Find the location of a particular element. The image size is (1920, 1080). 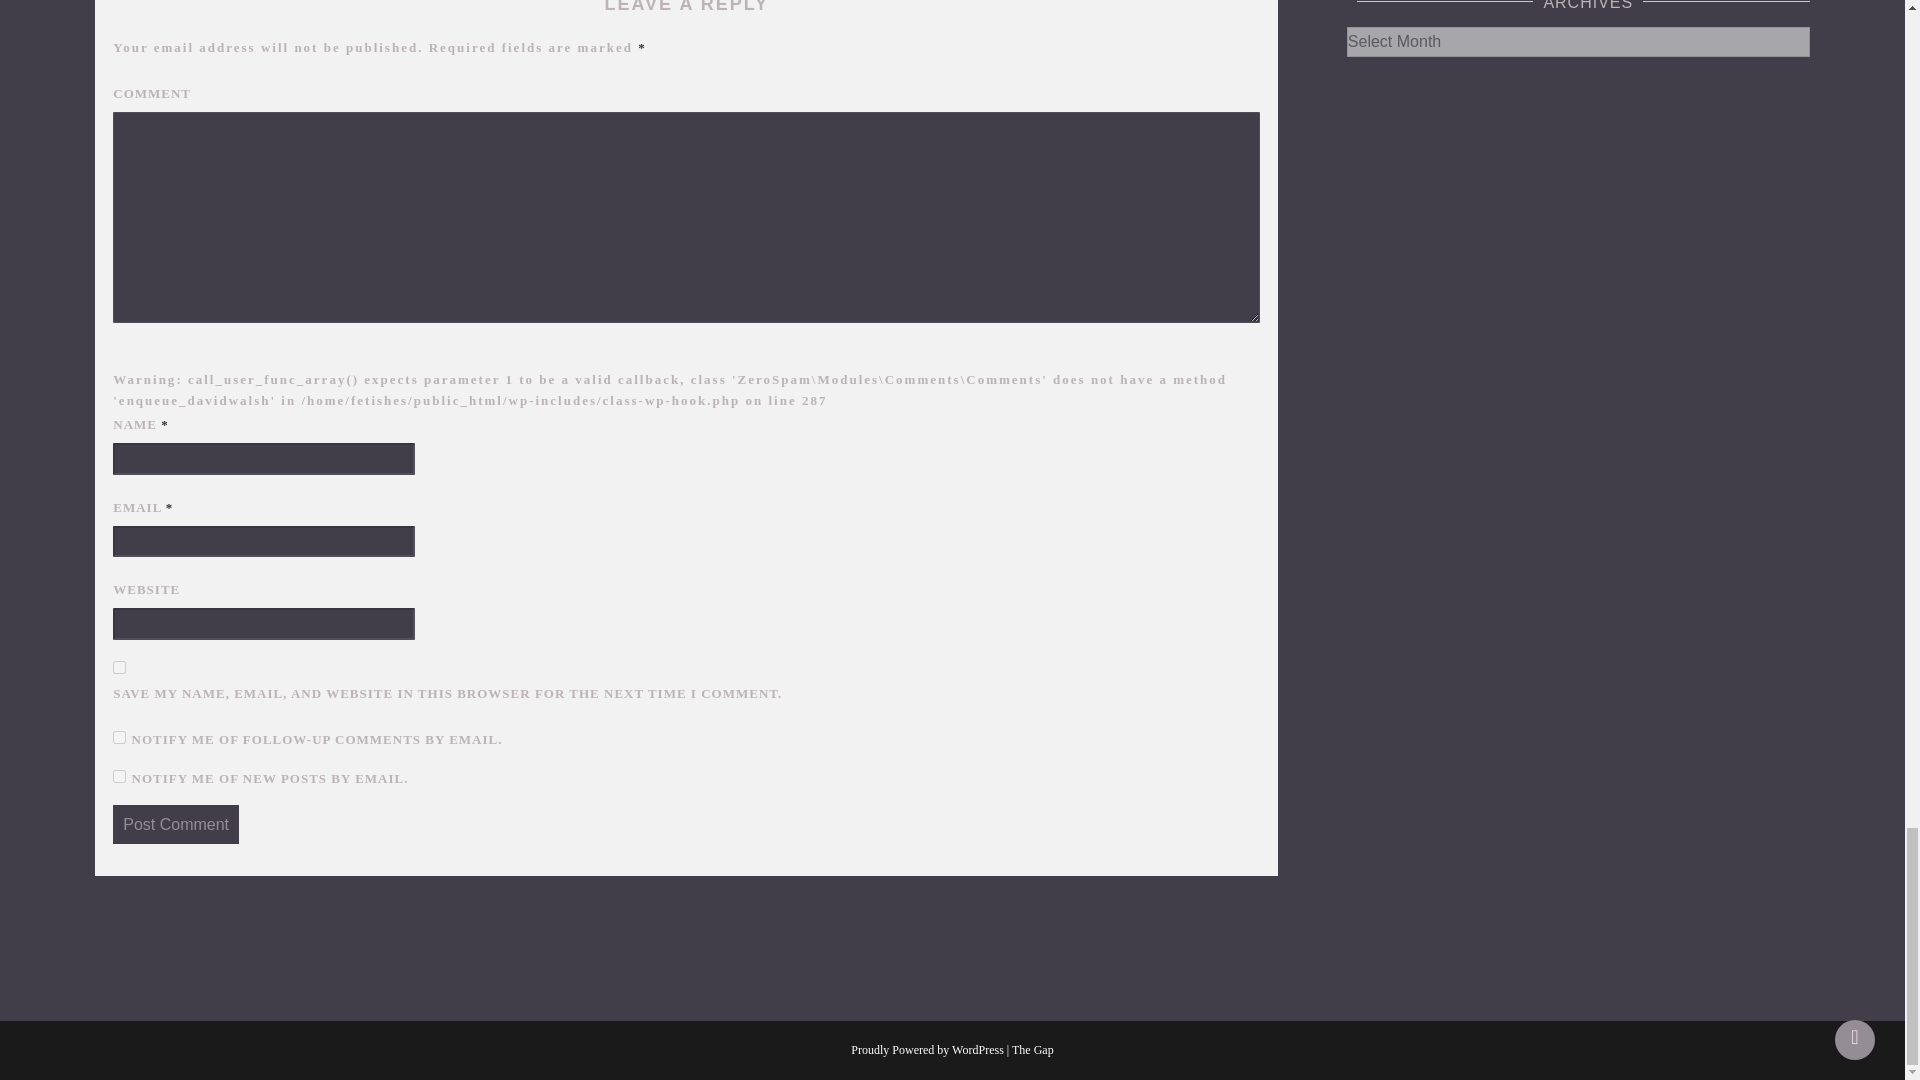

subscribe is located at coordinates (120, 774).